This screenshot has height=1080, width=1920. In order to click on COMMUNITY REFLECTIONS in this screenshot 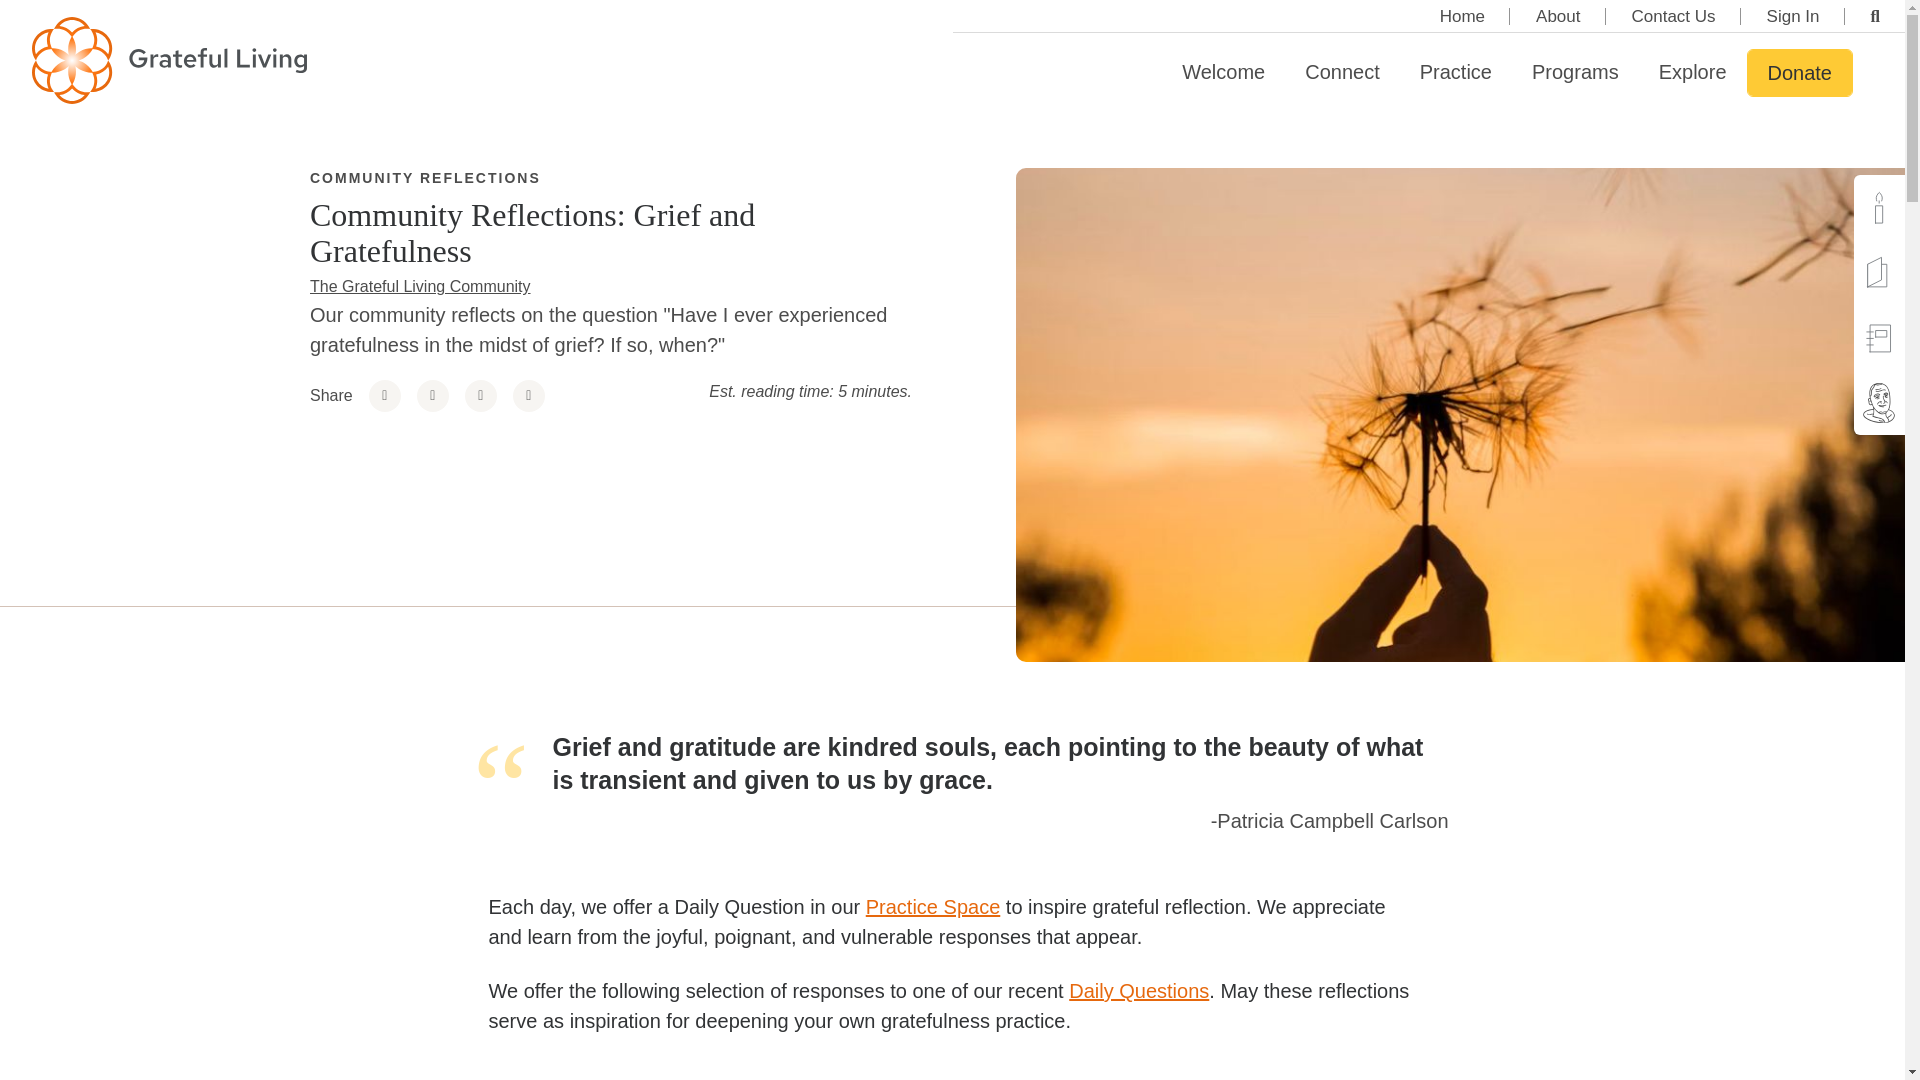, I will do `click(425, 177)`.